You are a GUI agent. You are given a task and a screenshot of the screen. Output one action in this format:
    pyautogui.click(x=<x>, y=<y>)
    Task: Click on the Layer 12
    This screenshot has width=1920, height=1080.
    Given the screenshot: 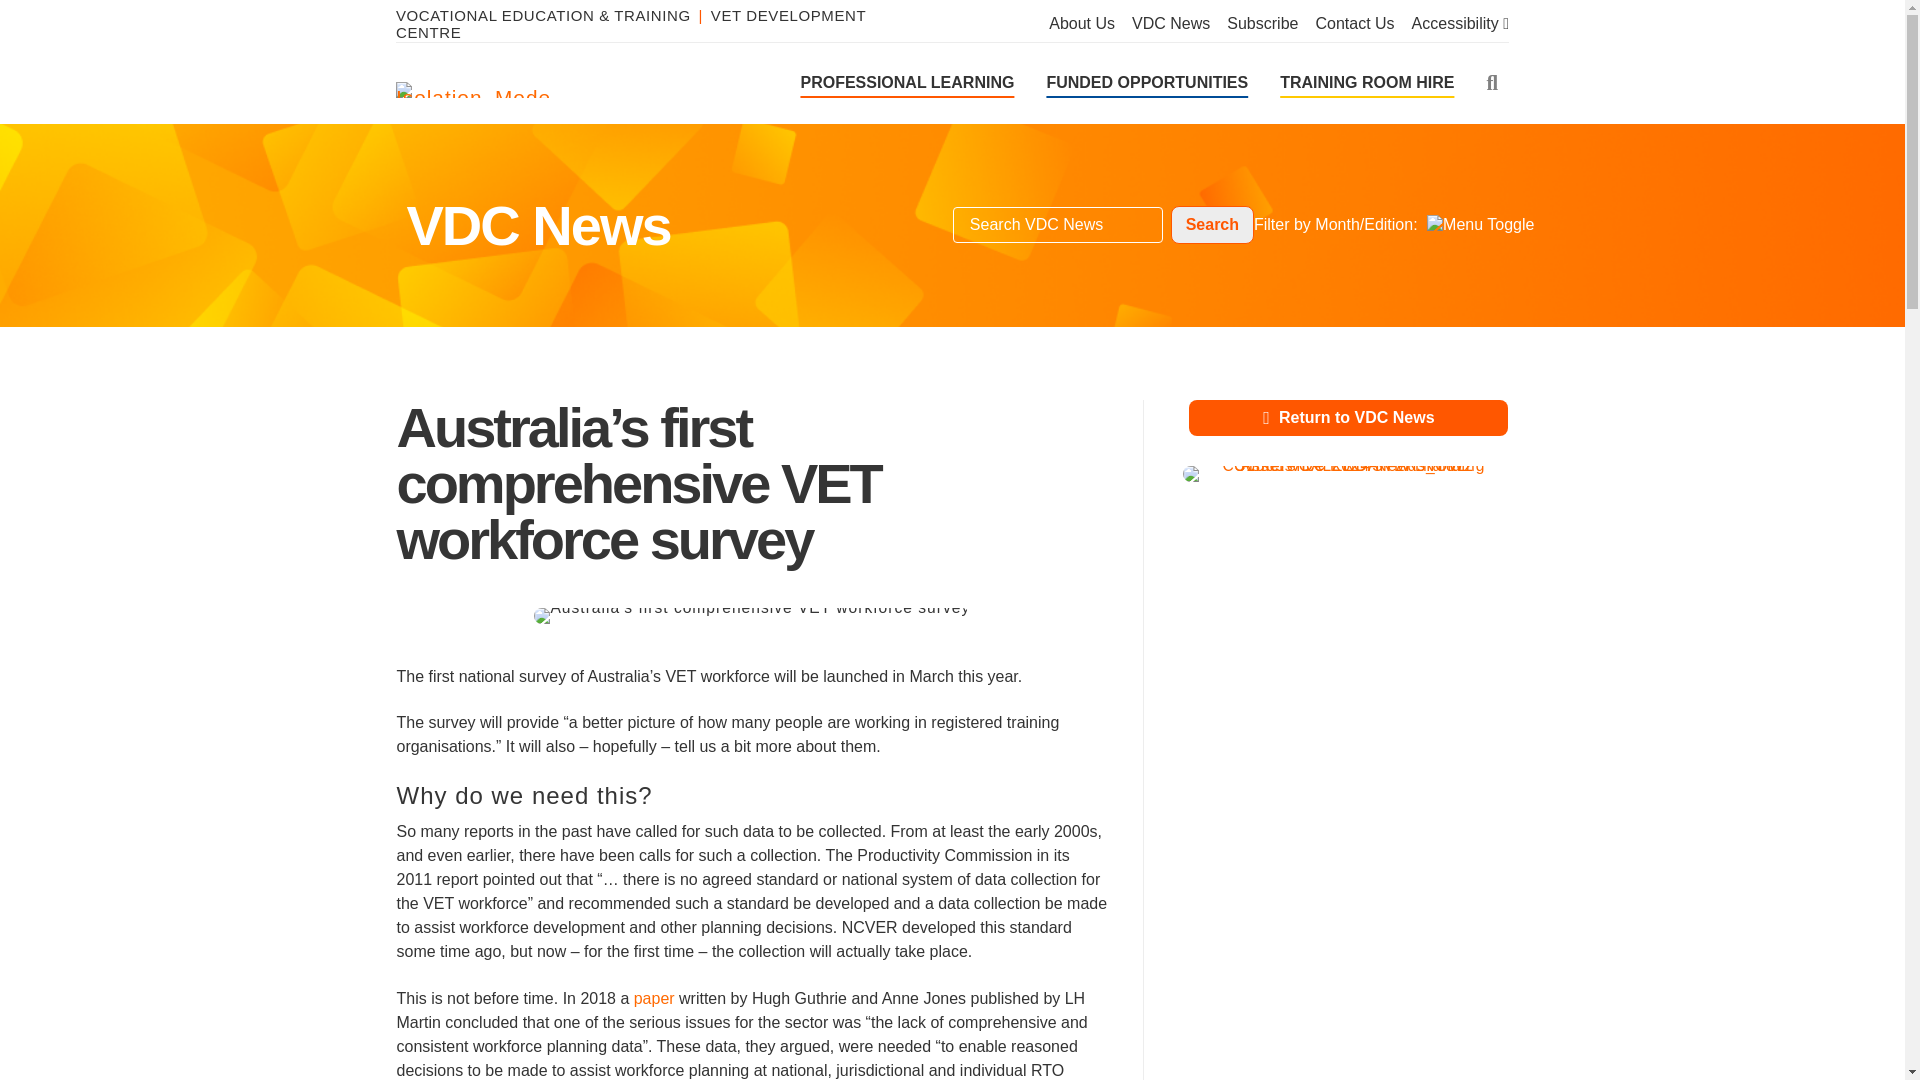 What is the action you would take?
    pyautogui.click(x=1344, y=647)
    